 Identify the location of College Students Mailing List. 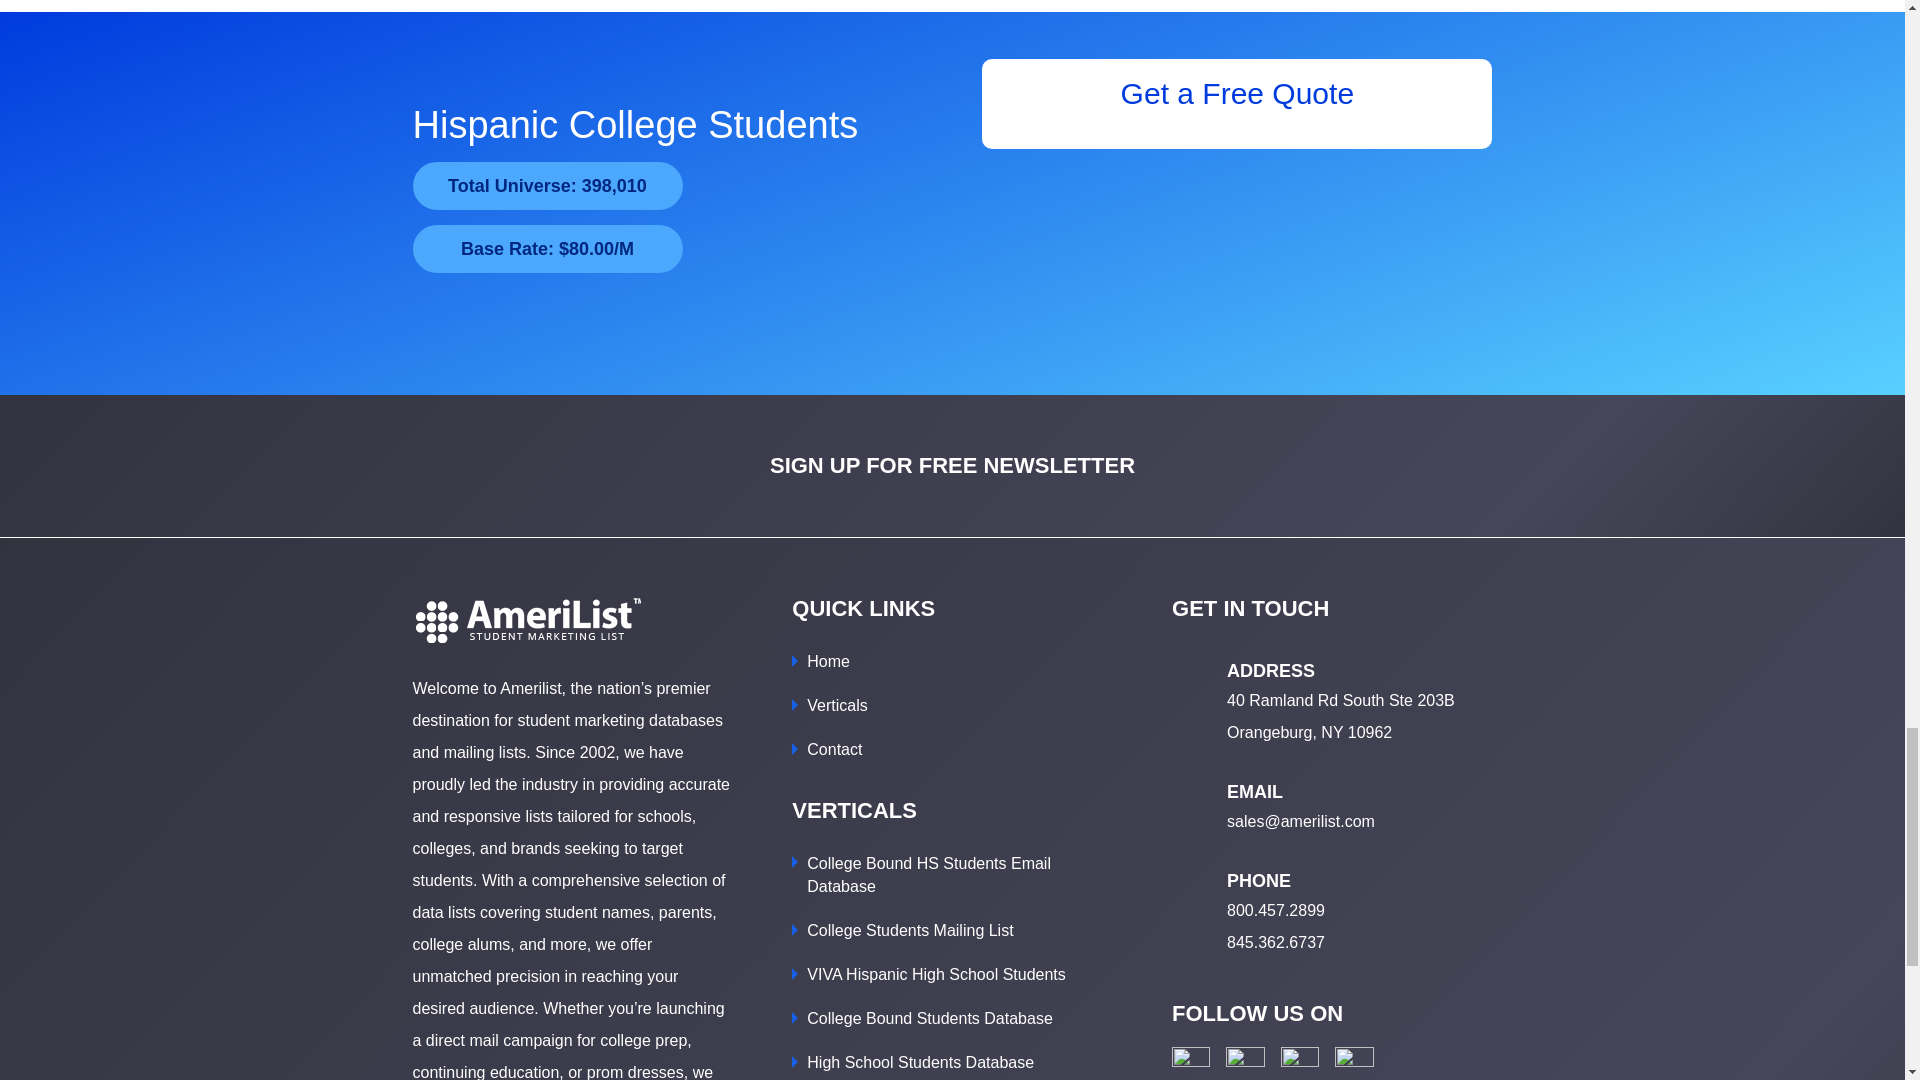
(910, 930).